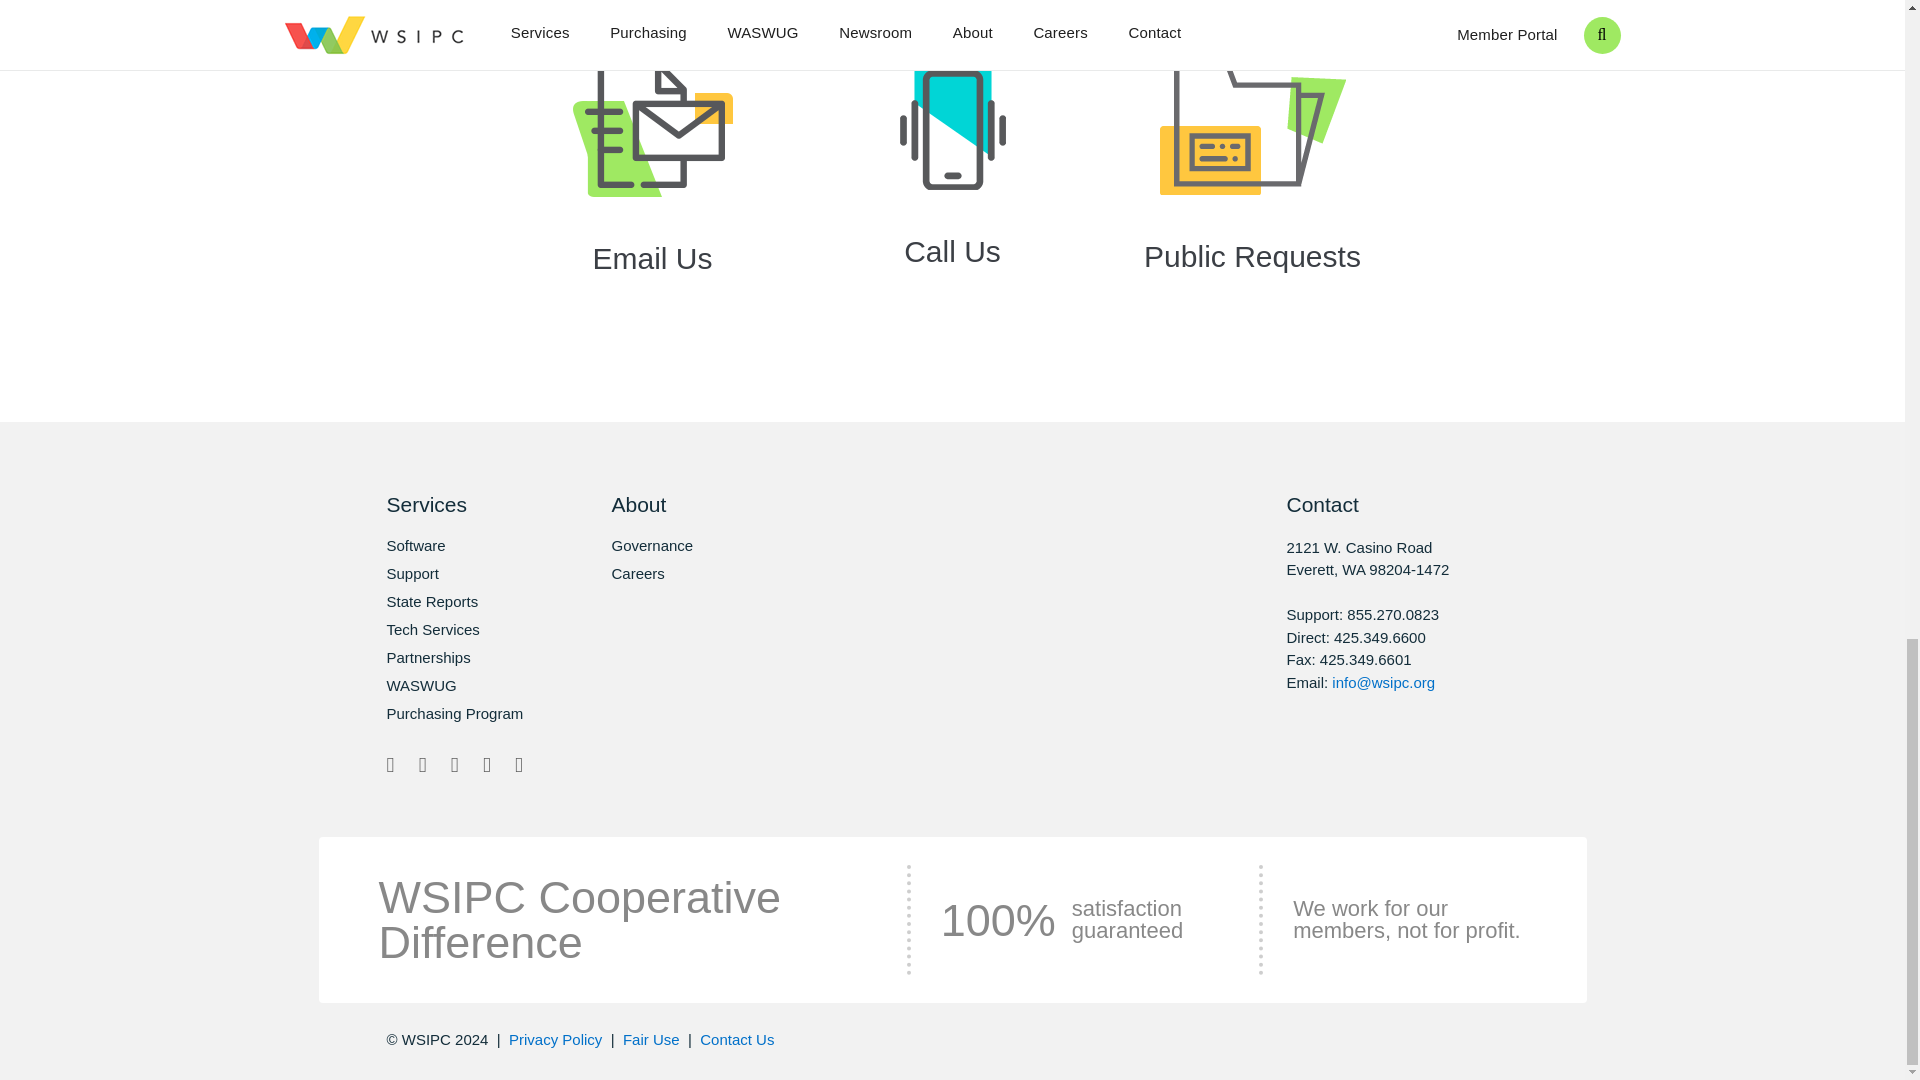  Describe the element at coordinates (518, 764) in the screenshot. I see `YouTube` at that location.